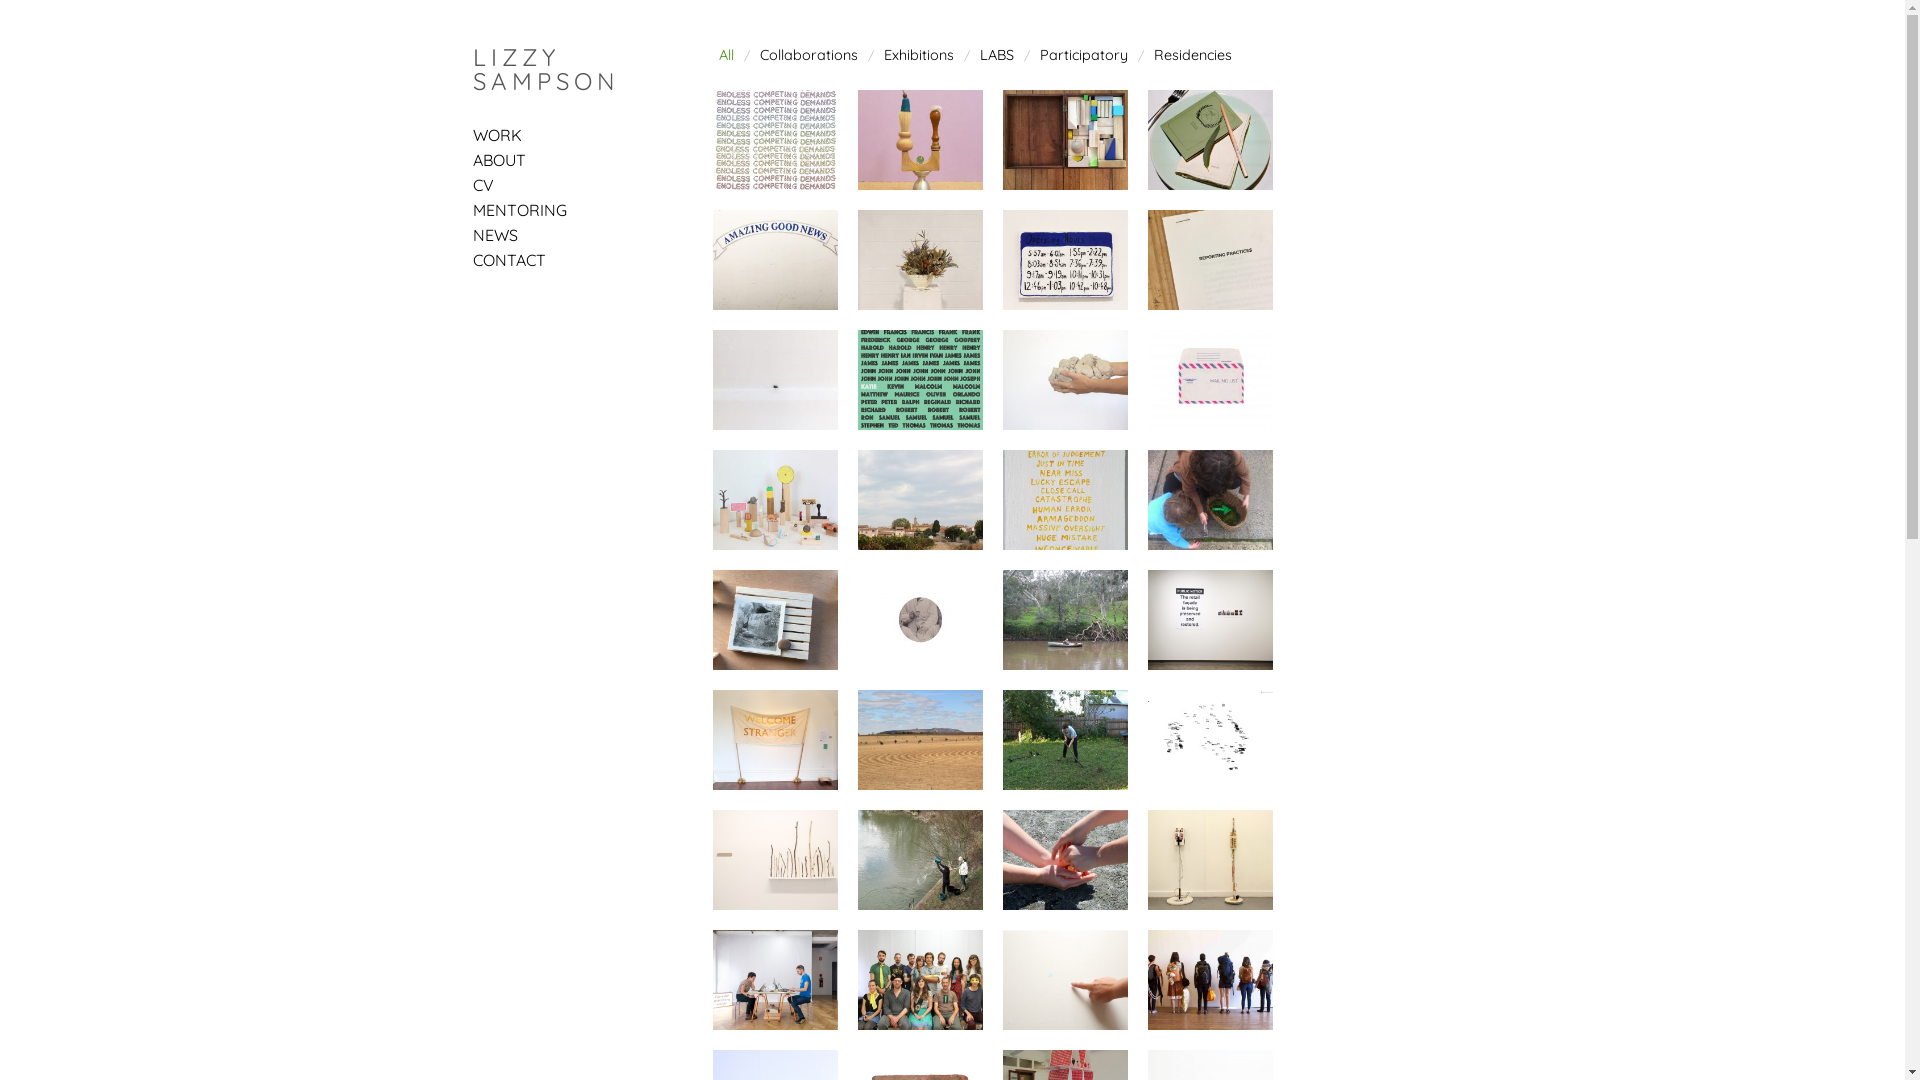  What do you see at coordinates (1210, 380) in the screenshot?
I see `A Postal Service` at bounding box center [1210, 380].